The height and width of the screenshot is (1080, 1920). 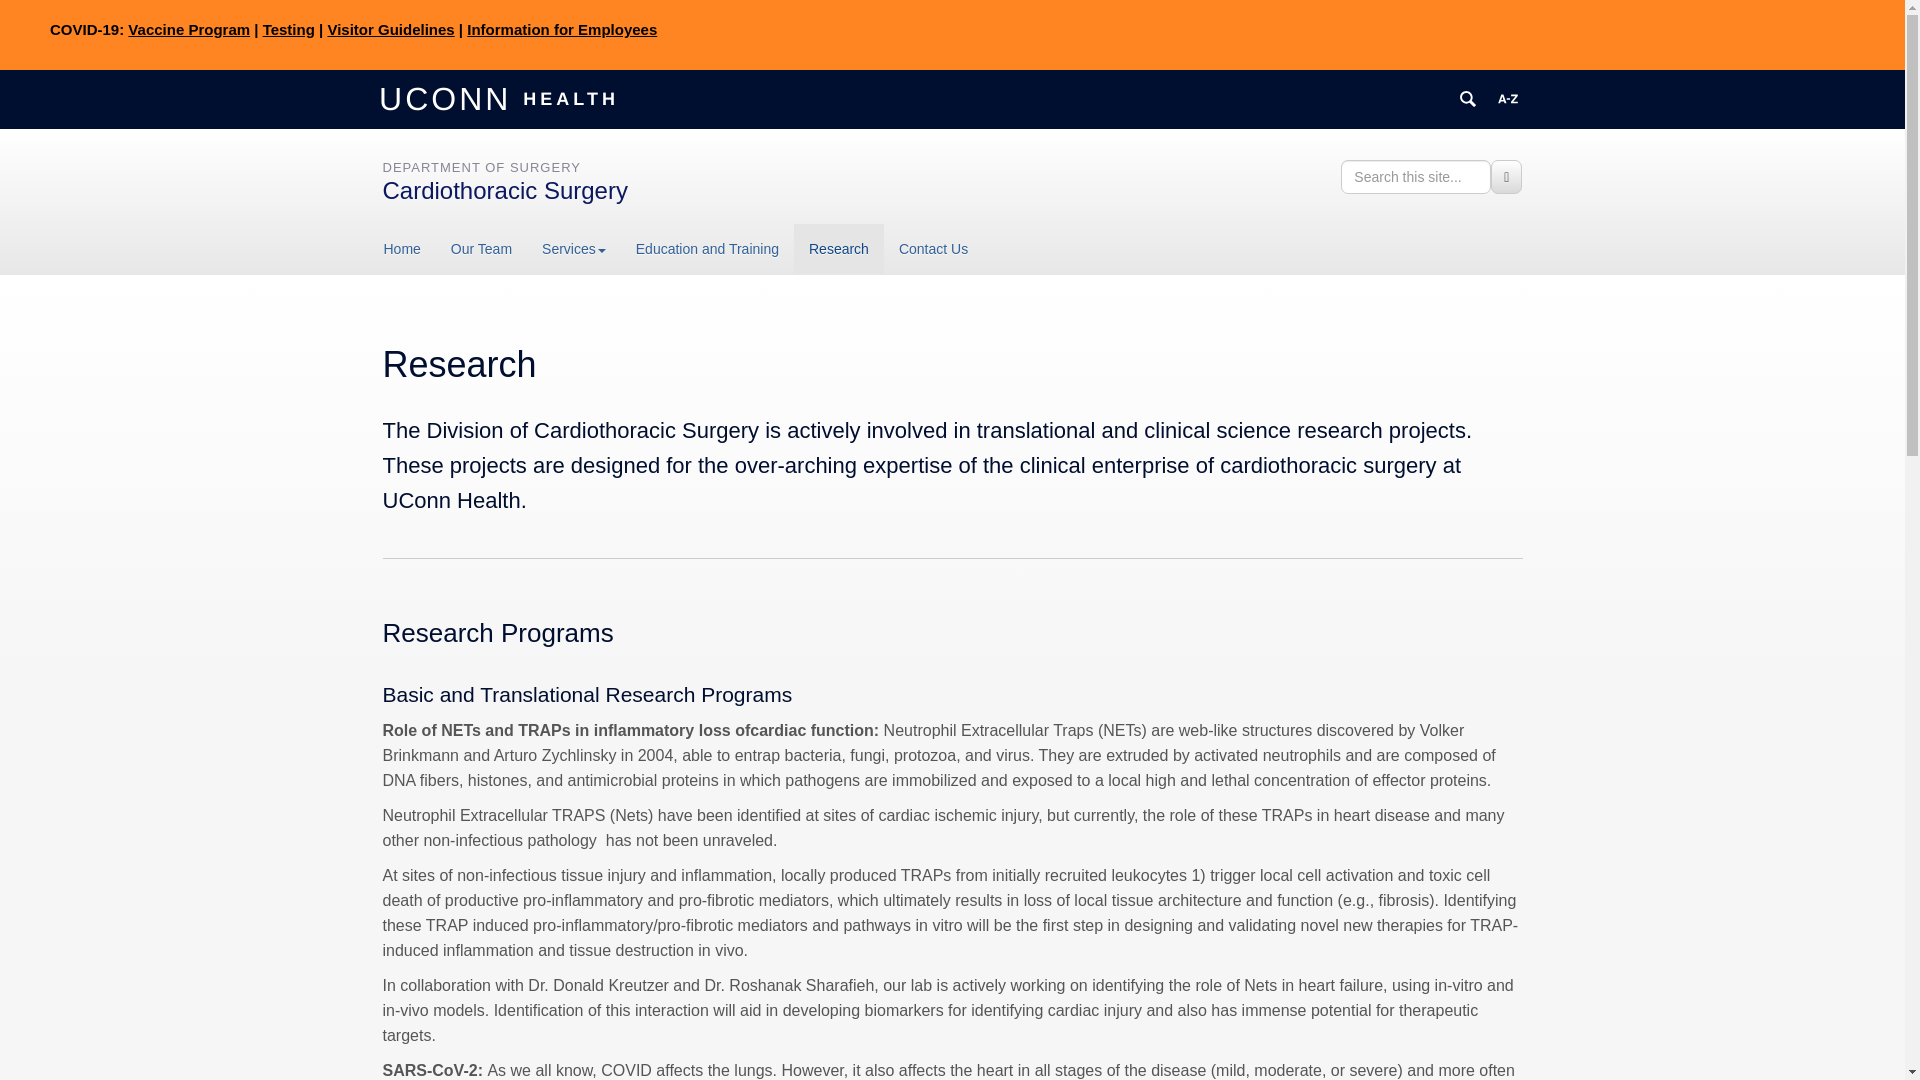 I want to click on Education and Training, so click(x=707, y=248).